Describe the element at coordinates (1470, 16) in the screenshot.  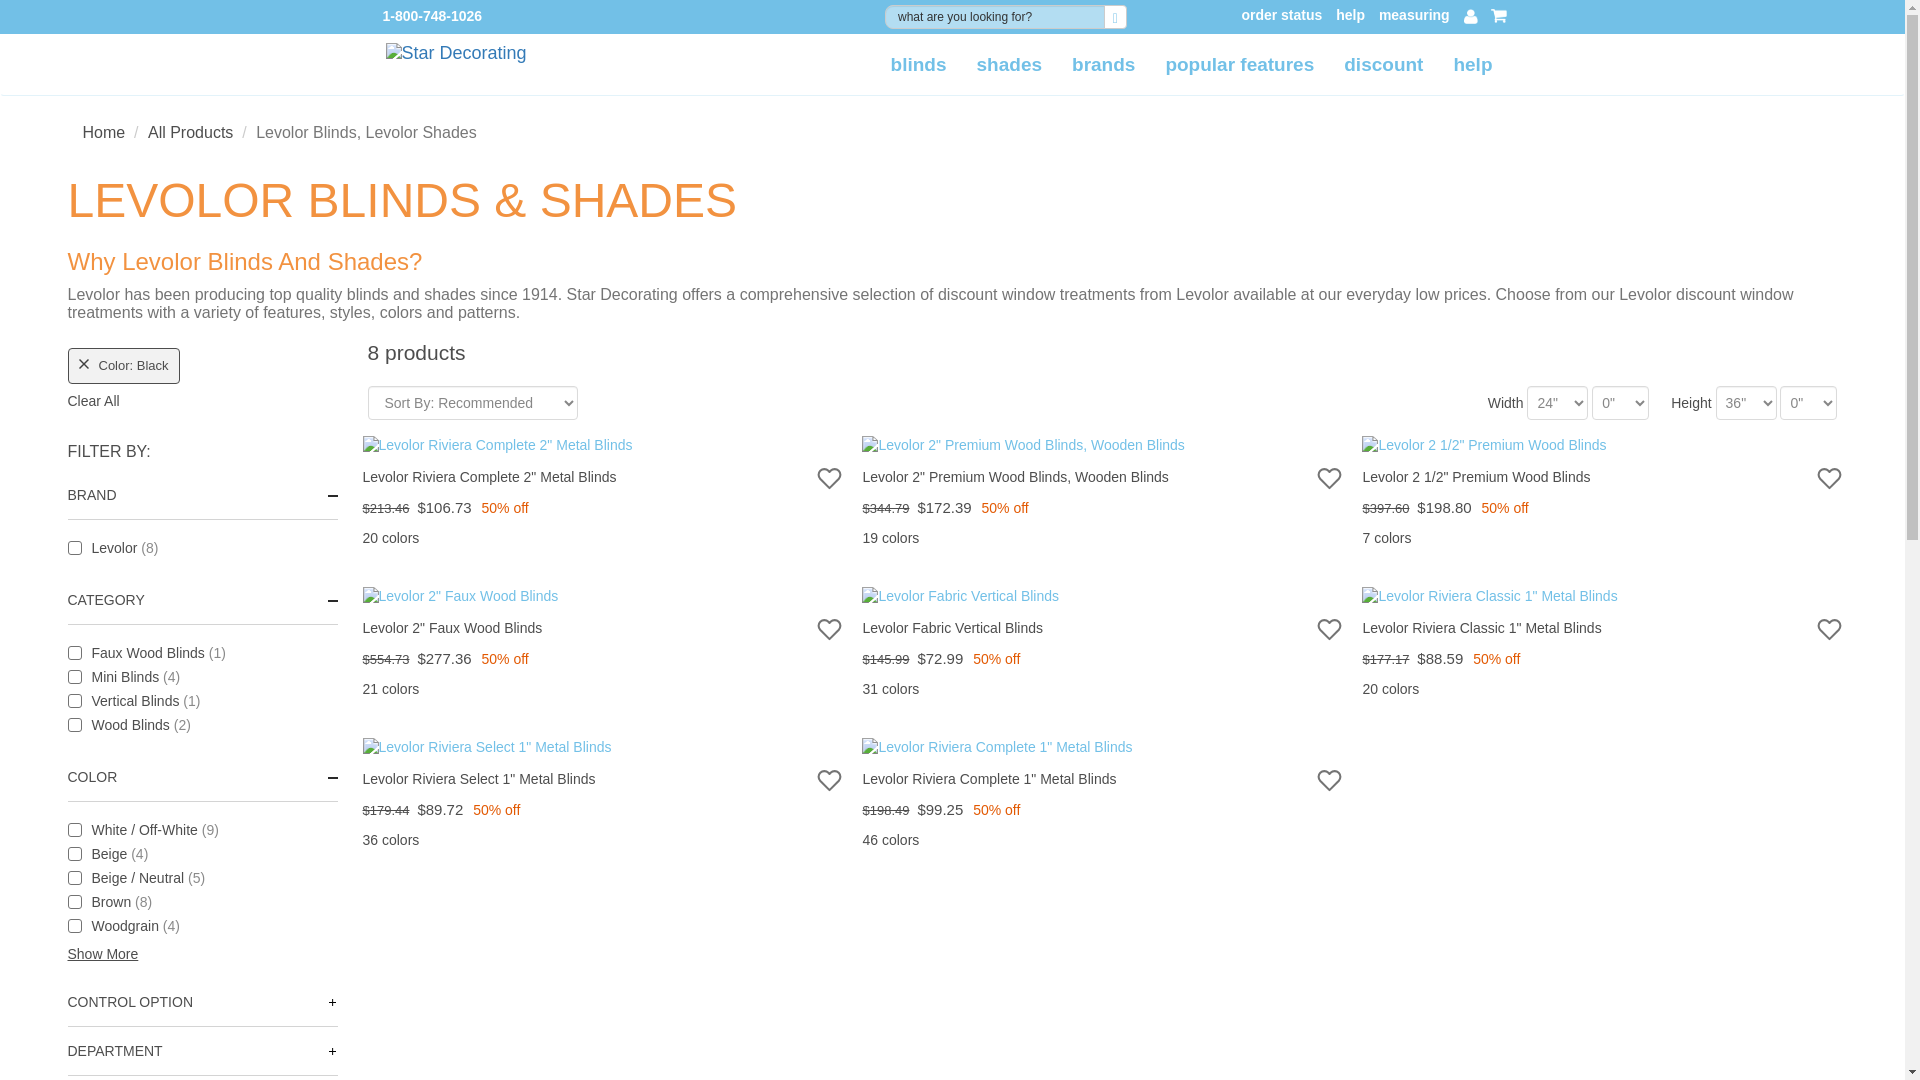
I see `Your Account` at that location.